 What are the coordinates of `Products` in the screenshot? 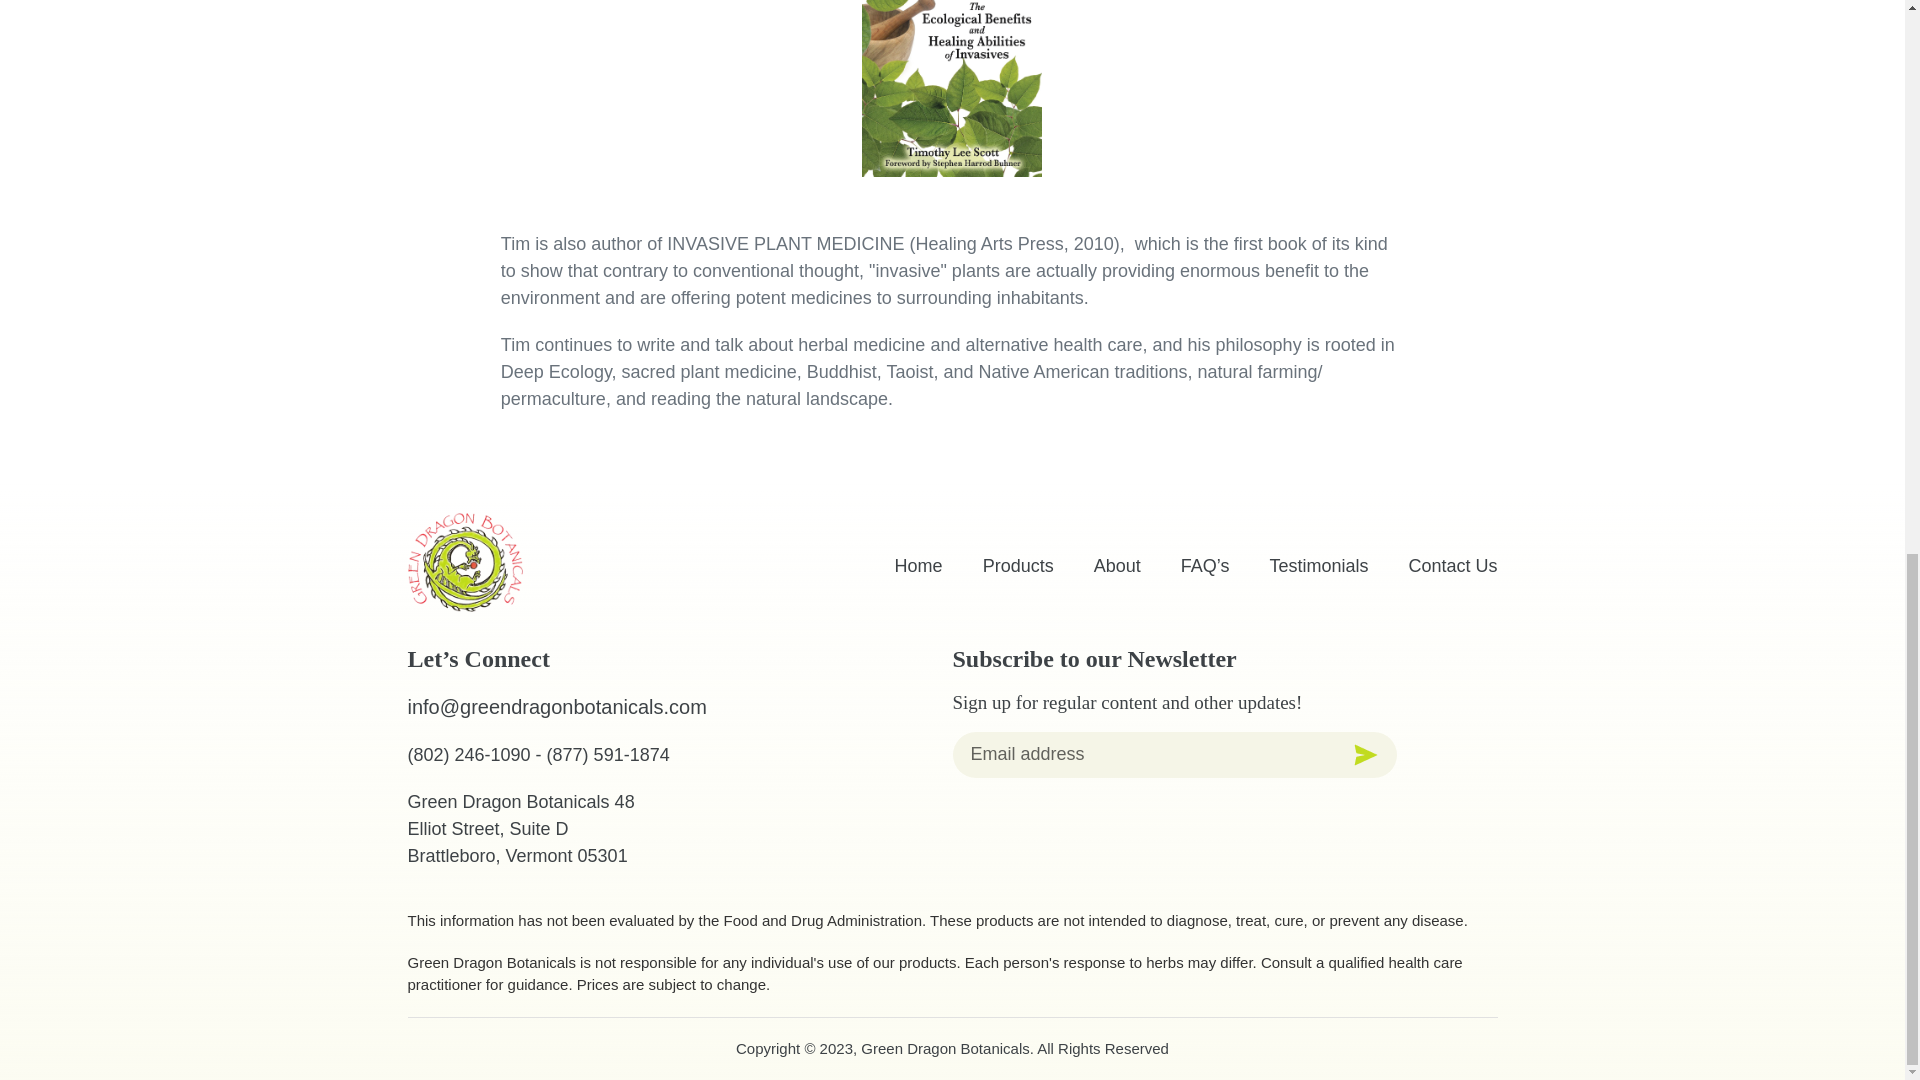 It's located at (1018, 566).